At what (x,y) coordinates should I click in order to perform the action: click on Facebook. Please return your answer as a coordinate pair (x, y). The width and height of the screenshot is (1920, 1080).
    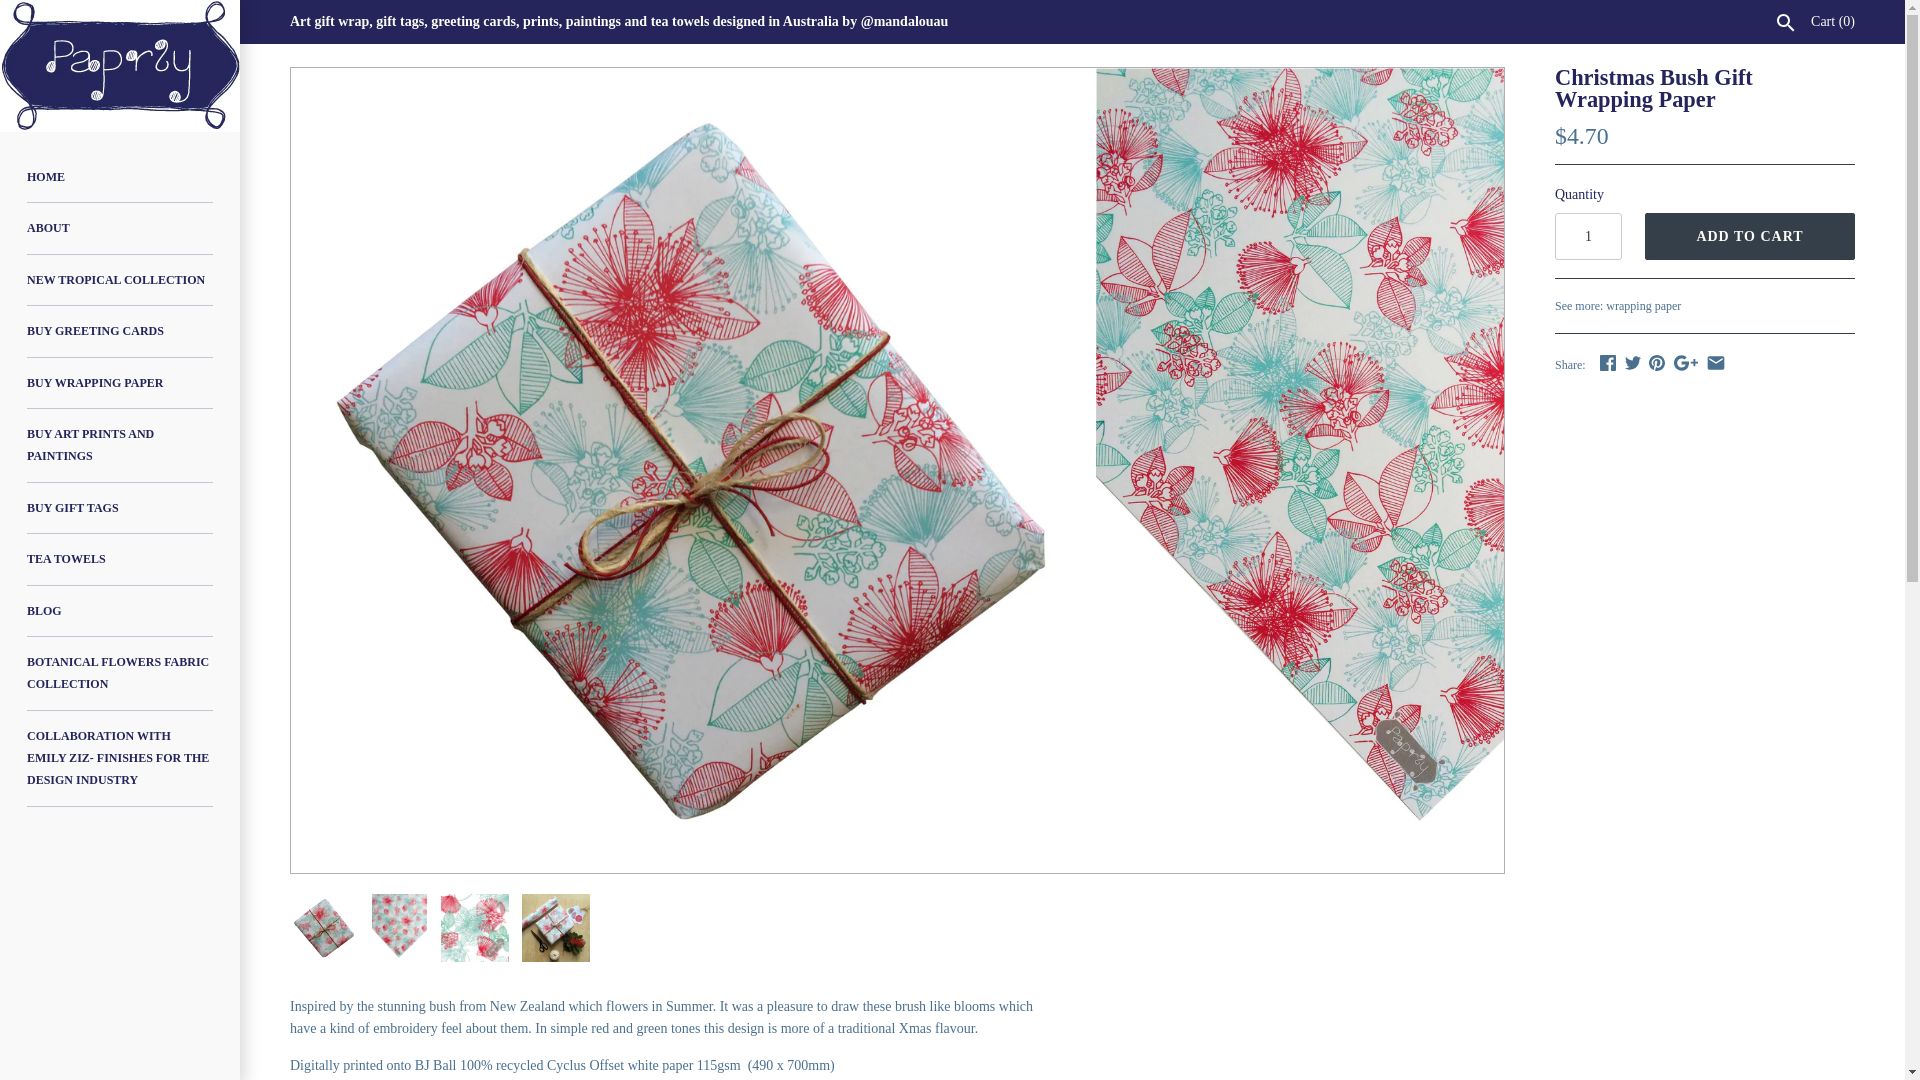
    Looking at the image, I should click on (1608, 363).